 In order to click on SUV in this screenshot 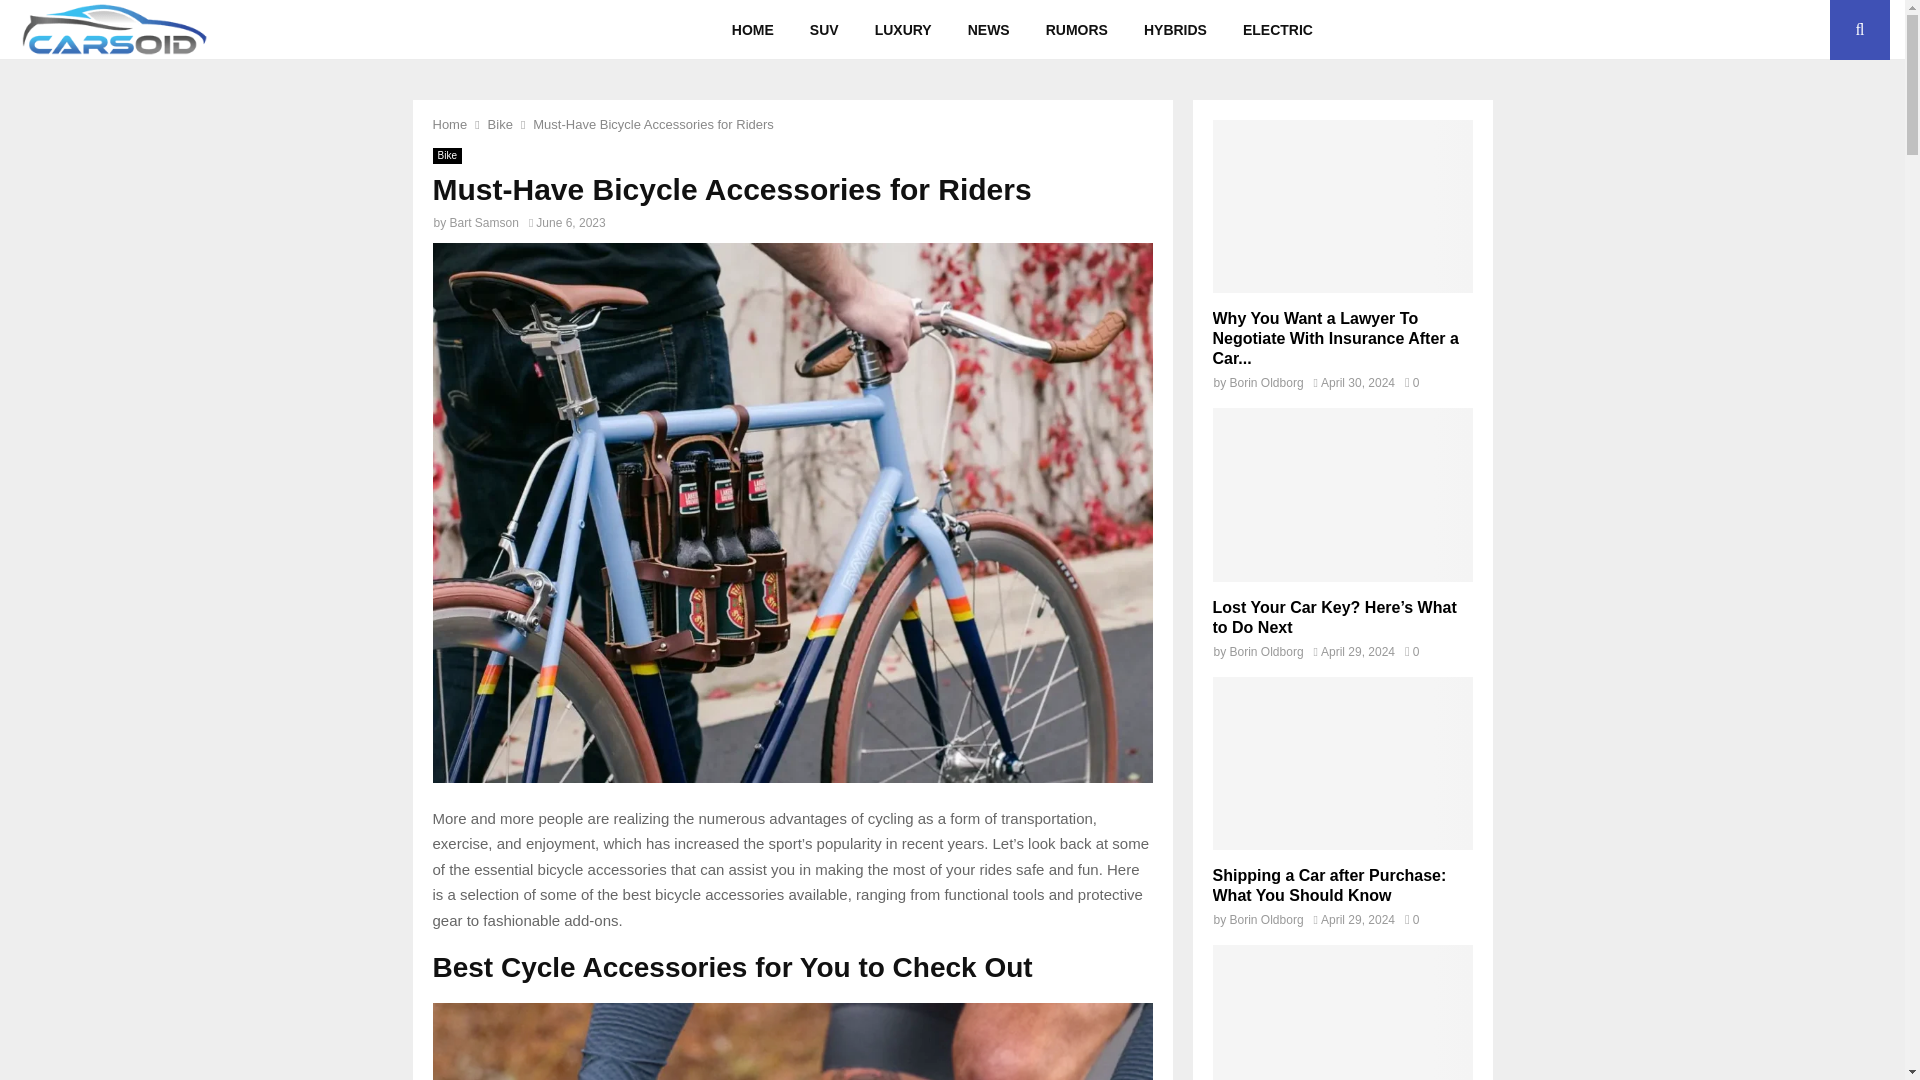, I will do `click(824, 30)`.